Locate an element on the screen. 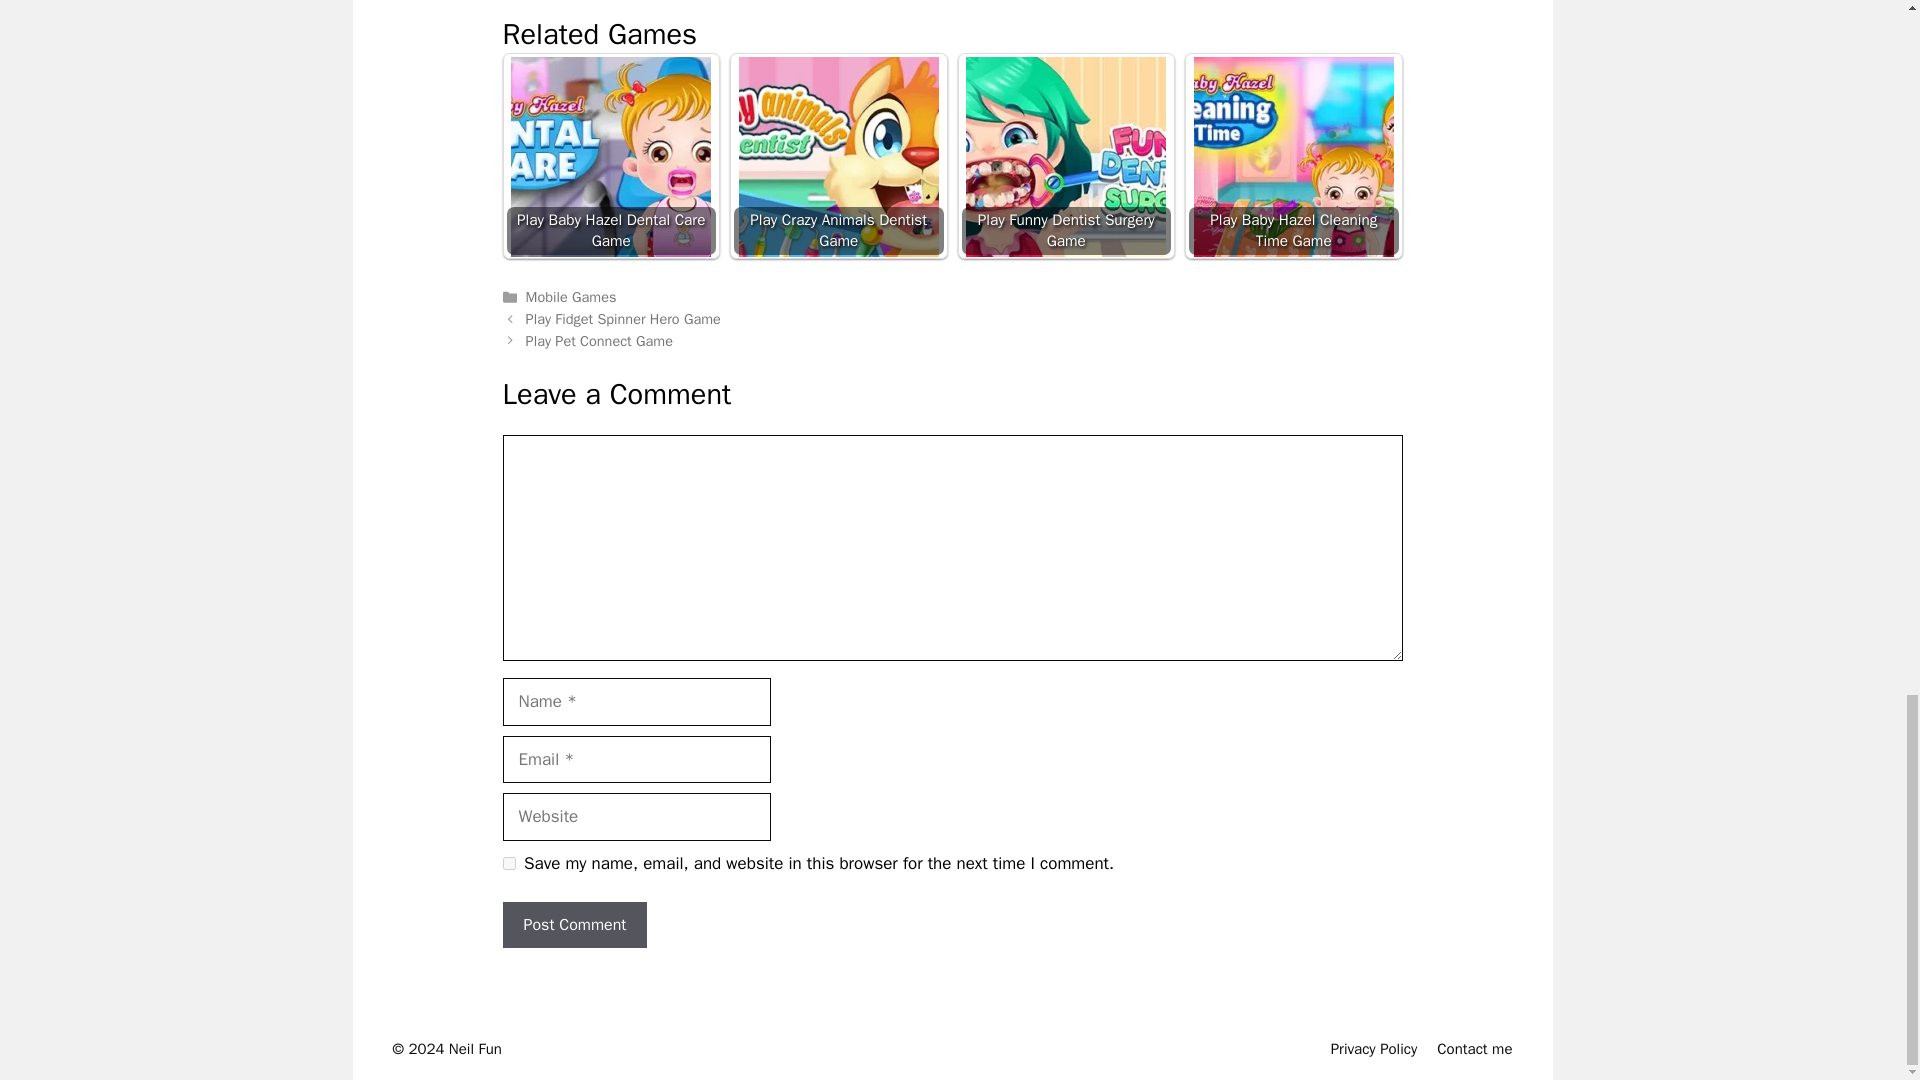 The width and height of the screenshot is (1920, 1080). WhatsApp is located at coordinates (682, 1).